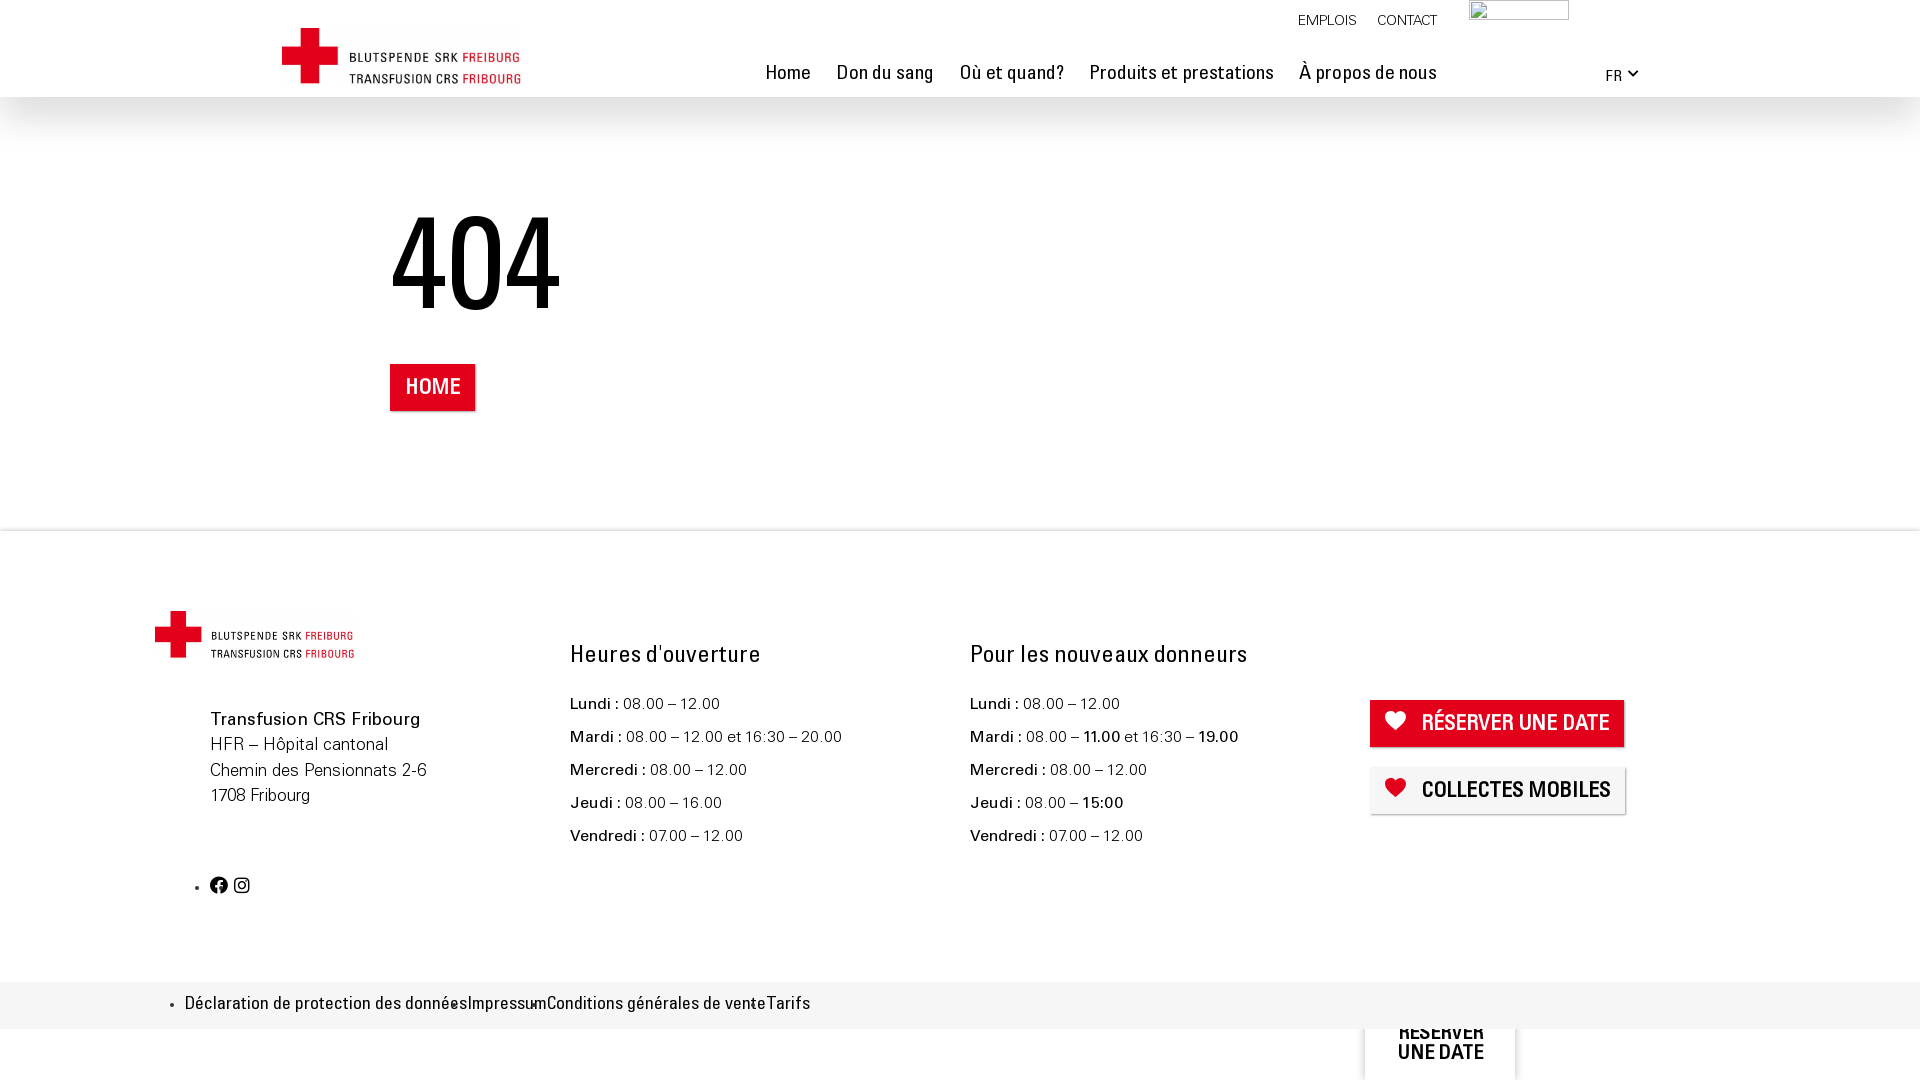 Image resolution: width=1920 pixels, height=1080 pixels. I want to click on EMPLOIS, so click(1328, 22).